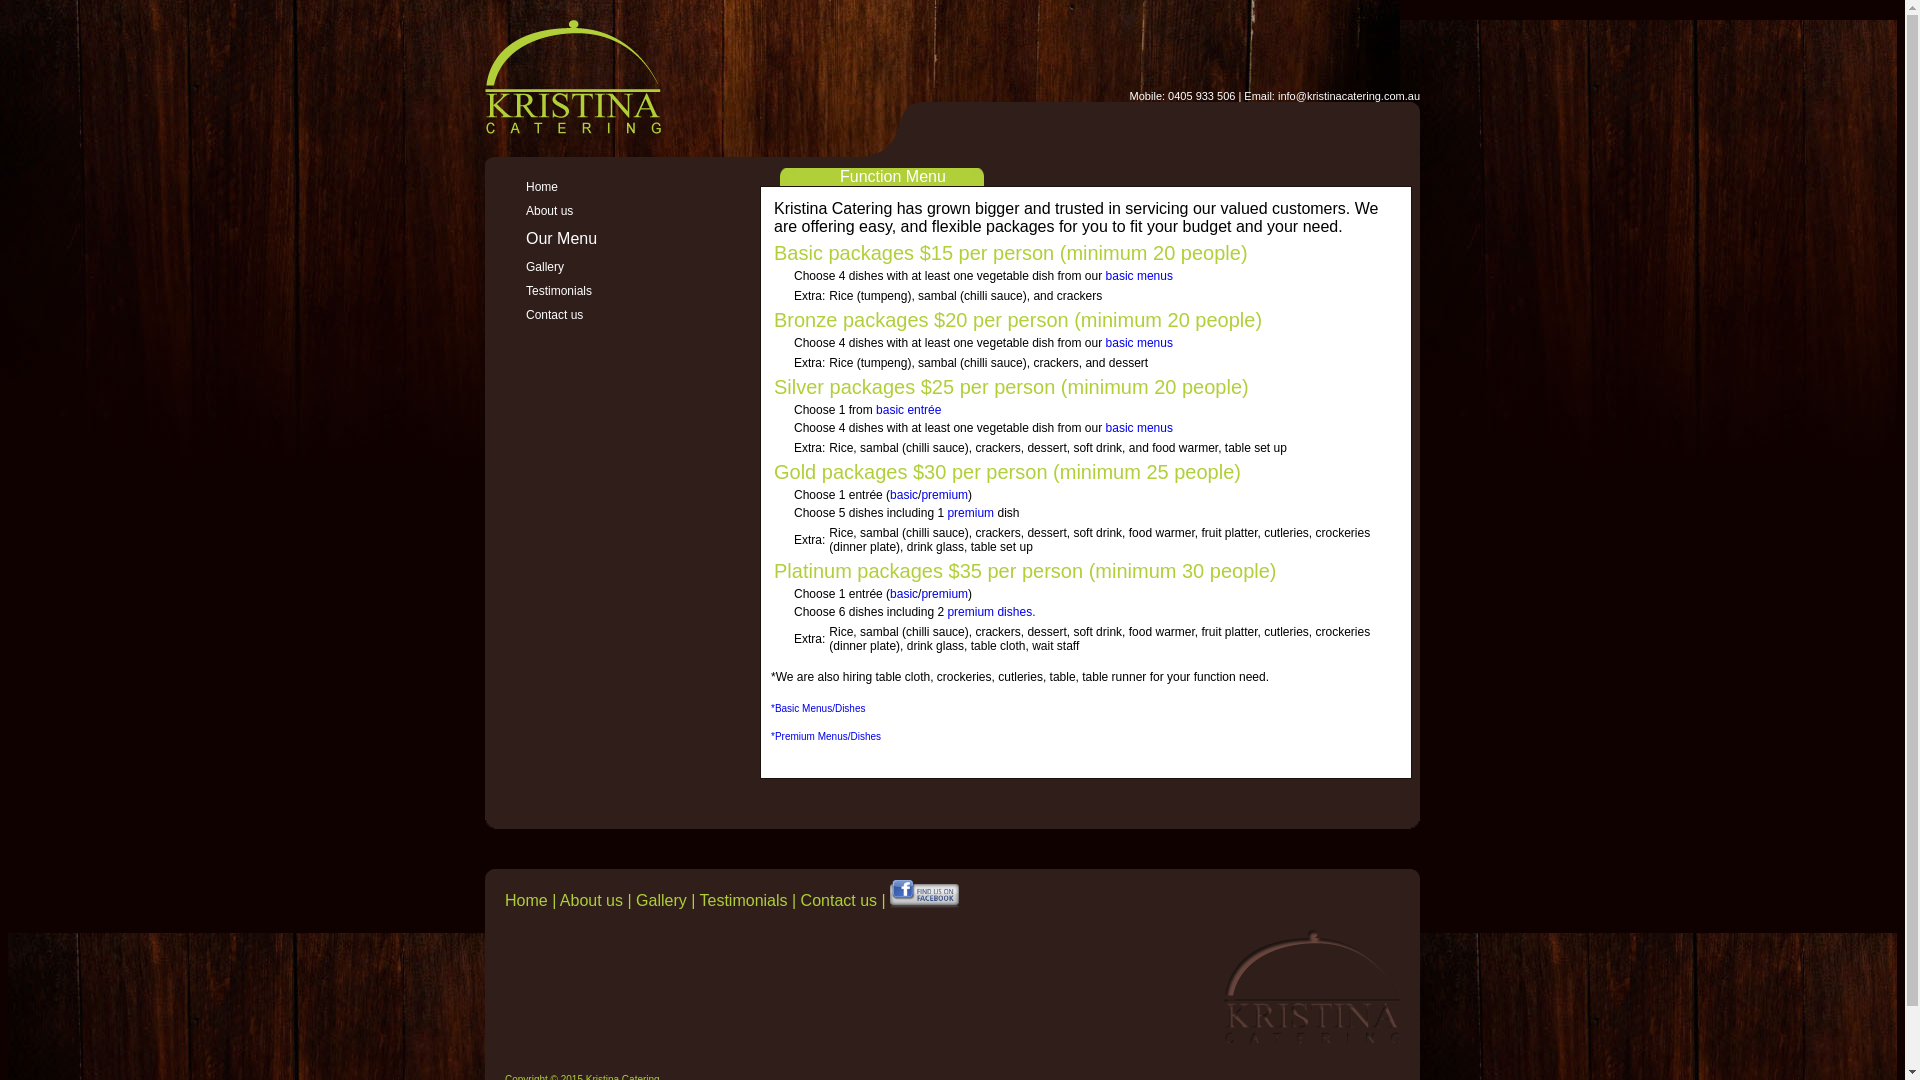  Describe the element at coordinates (1140, 343) in the screenshot. I see `basic menus` at that location.